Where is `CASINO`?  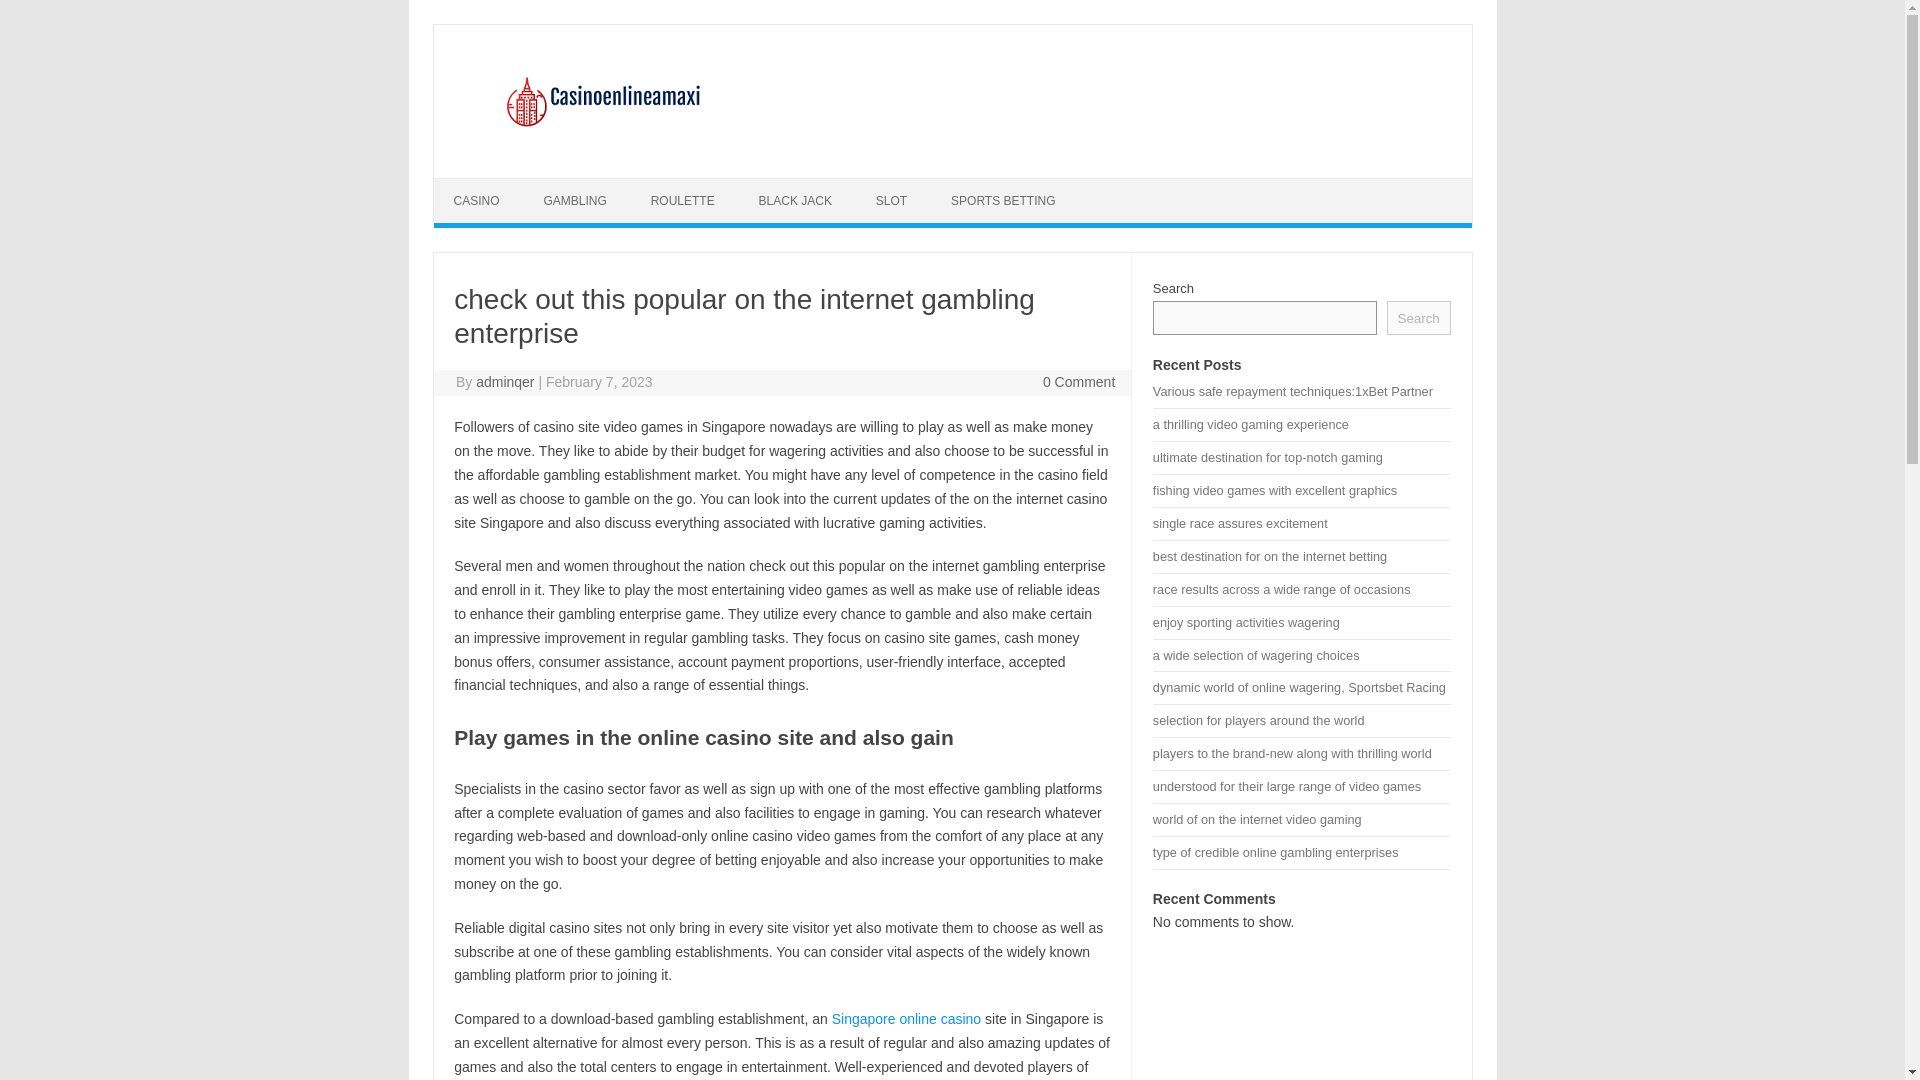 CASINO is located at coordinates (476, 200).